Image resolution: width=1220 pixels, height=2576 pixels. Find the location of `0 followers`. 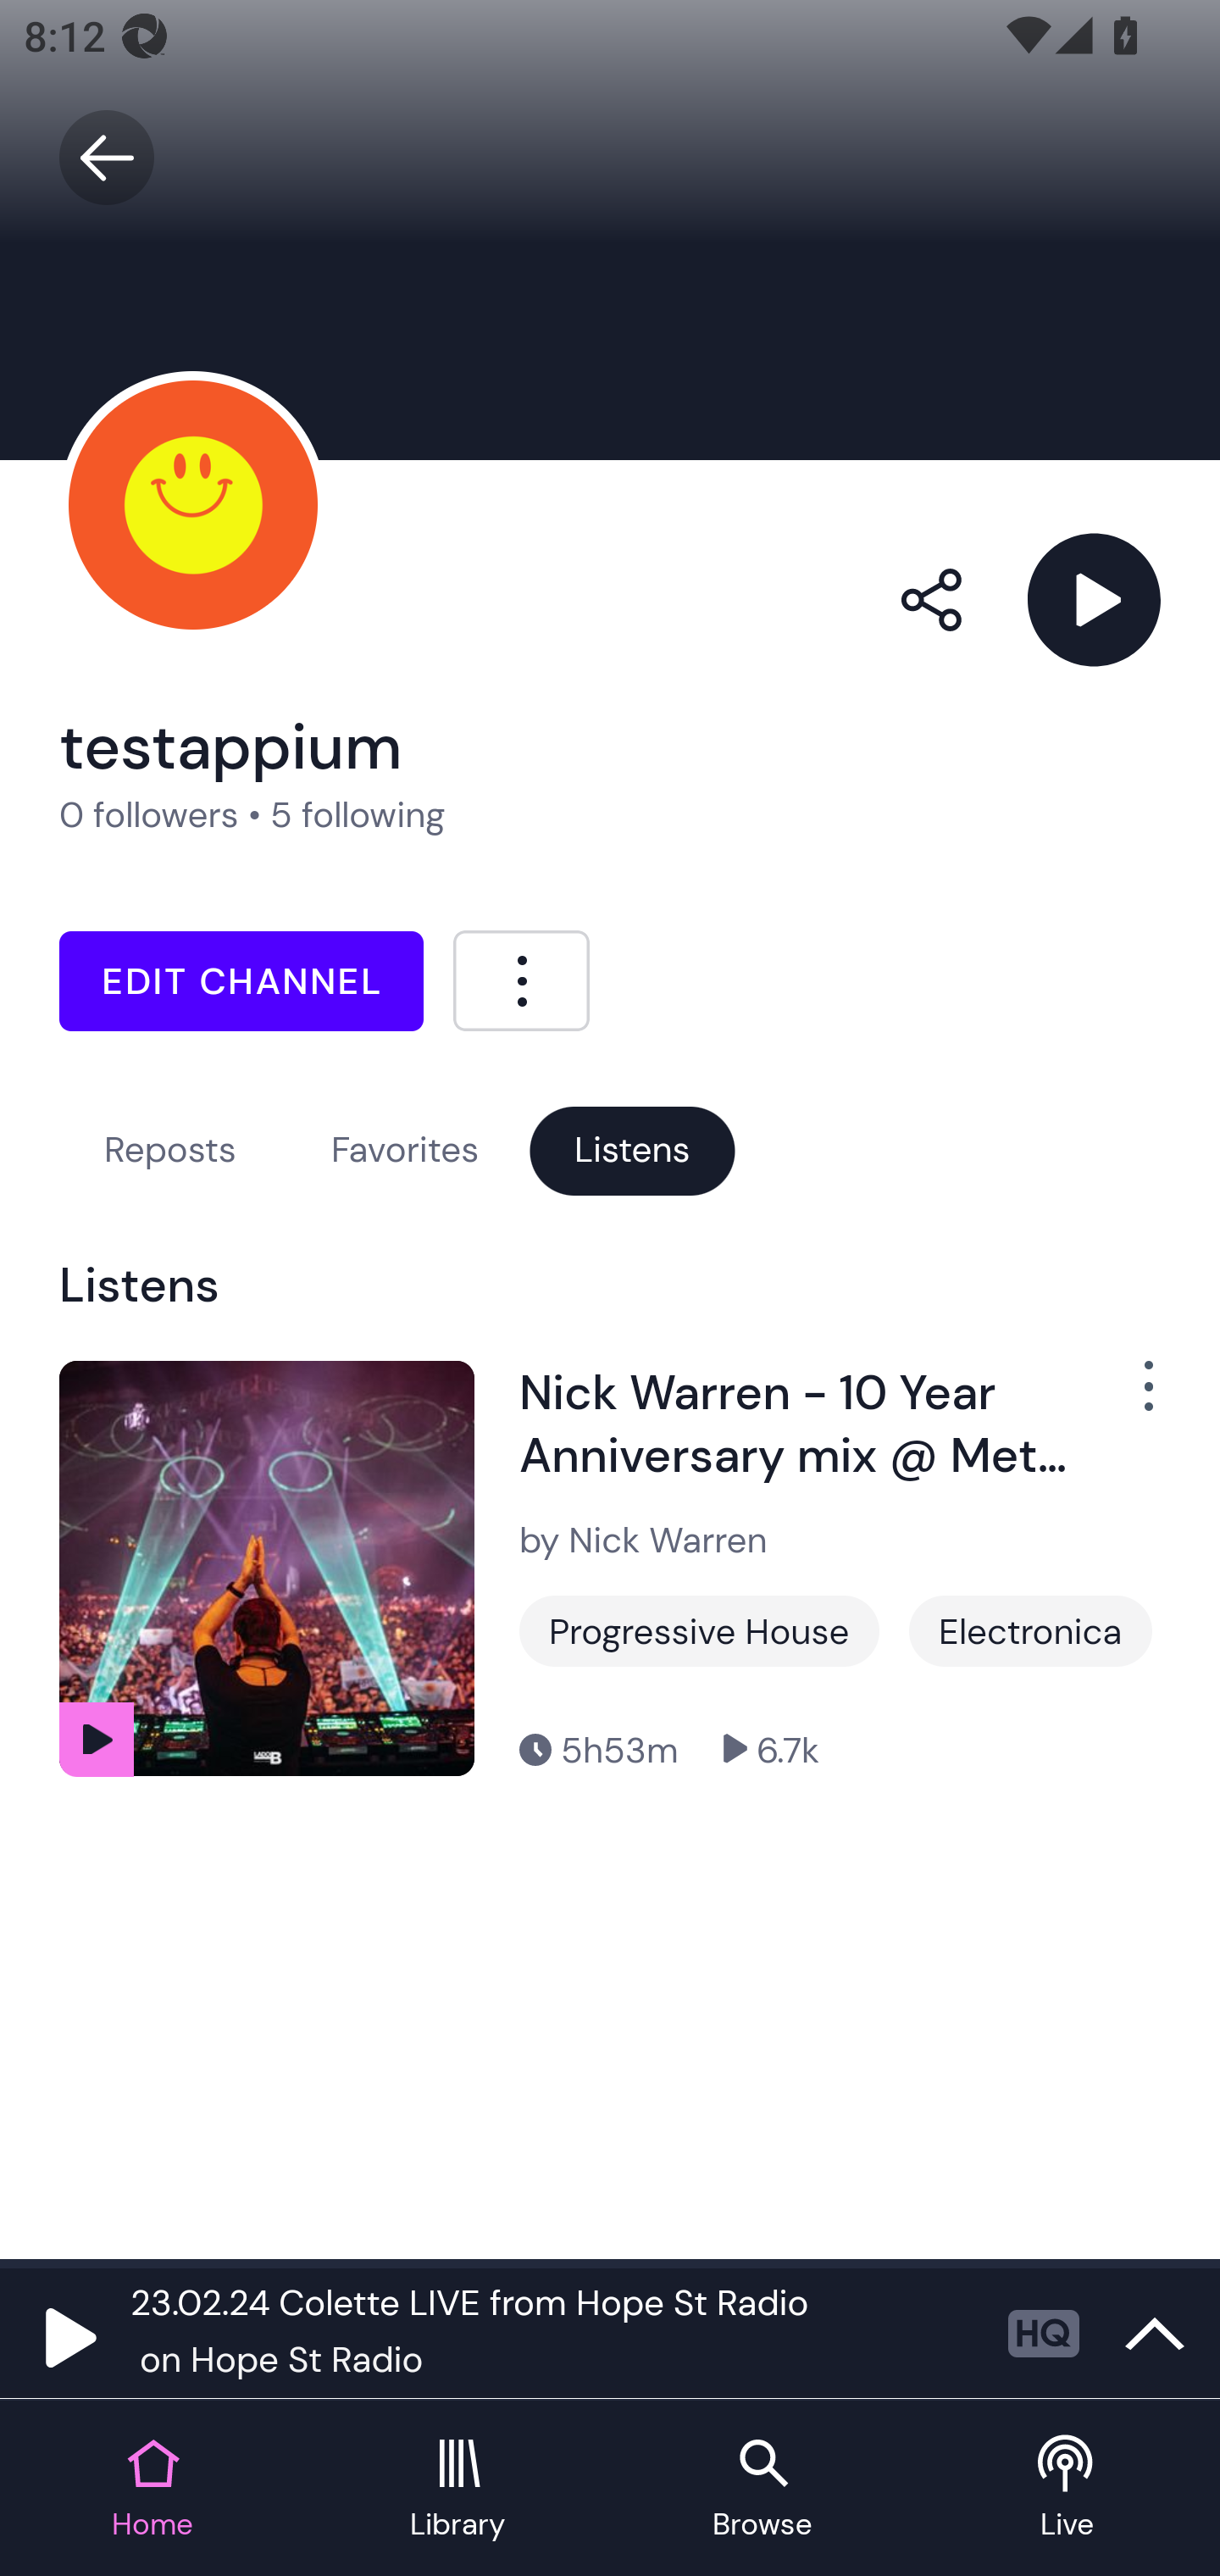

0 followers is located at coordinates (149, 815).